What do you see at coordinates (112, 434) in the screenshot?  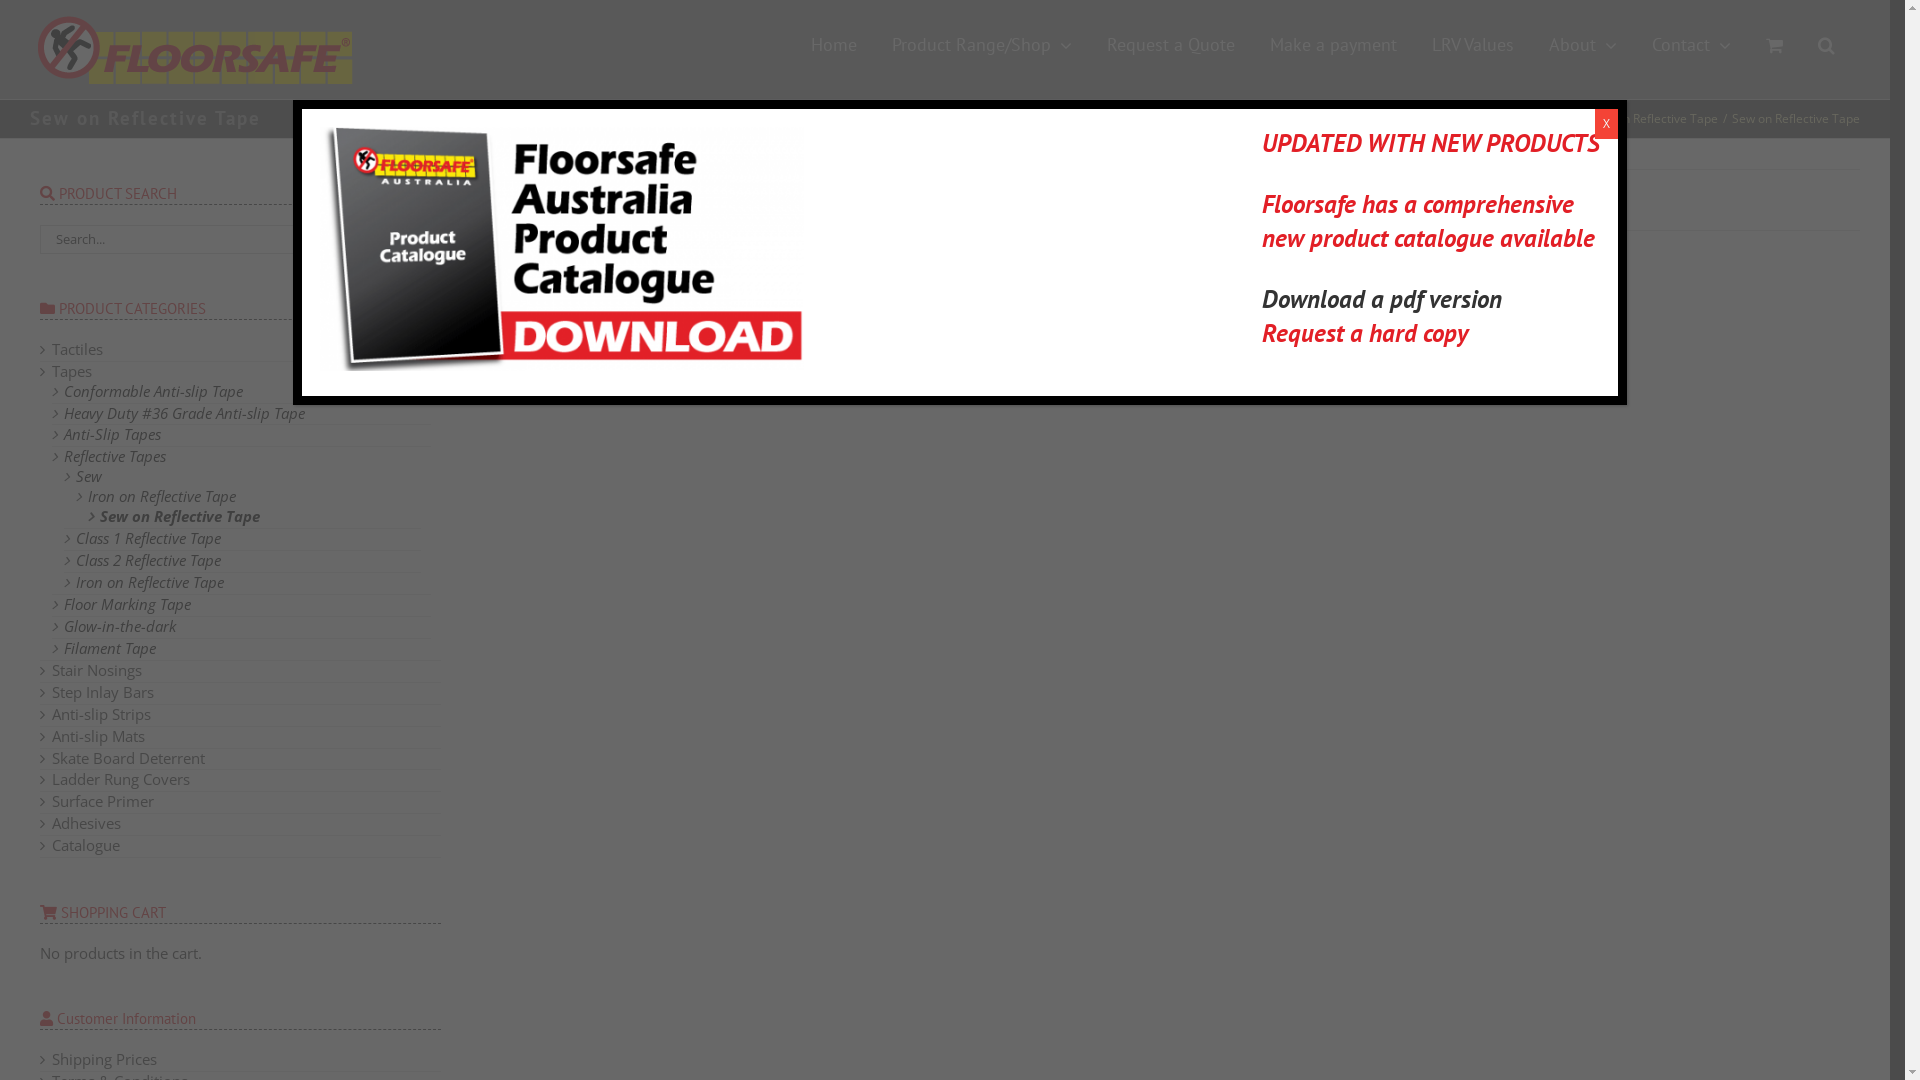 I see `Anti-Slip Tapes` at bounding box center [112, 434].